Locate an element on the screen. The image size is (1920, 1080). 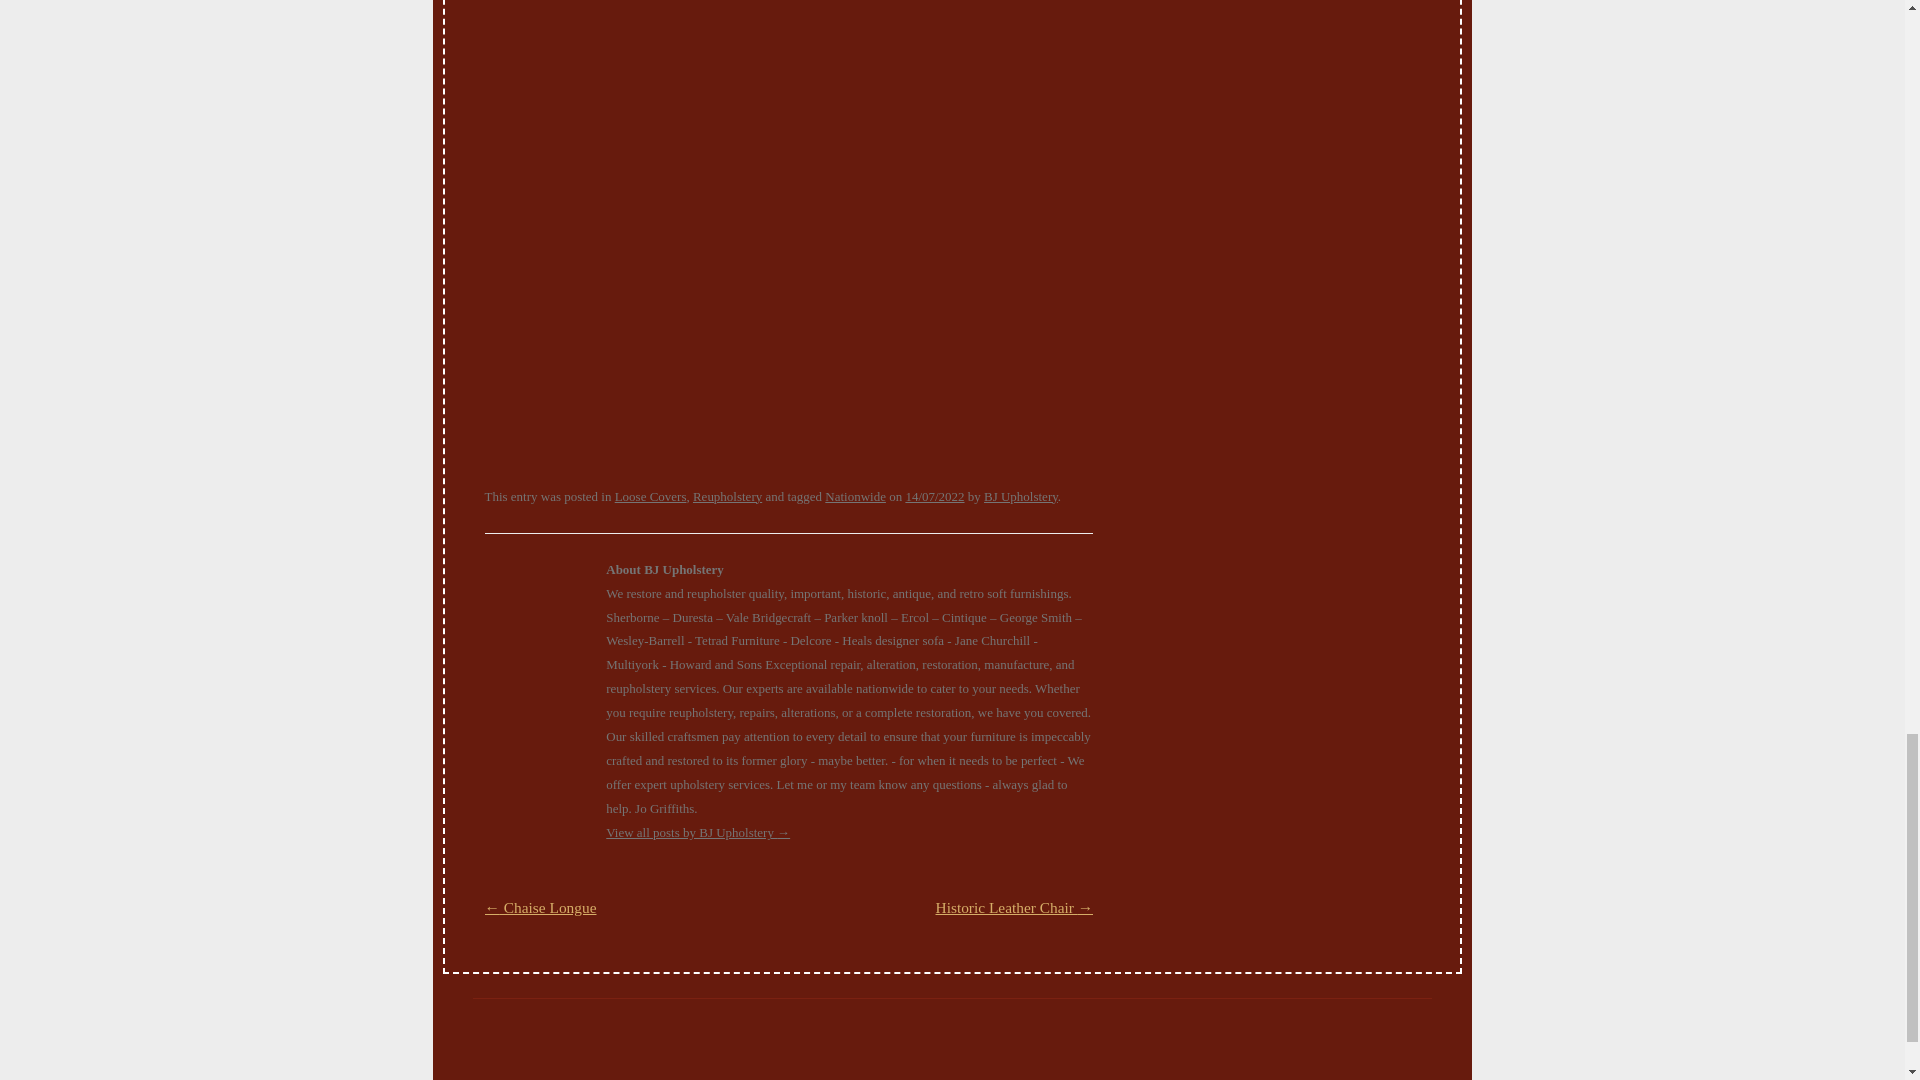
BJ Upholstery is located at coordinates (1020, 496).